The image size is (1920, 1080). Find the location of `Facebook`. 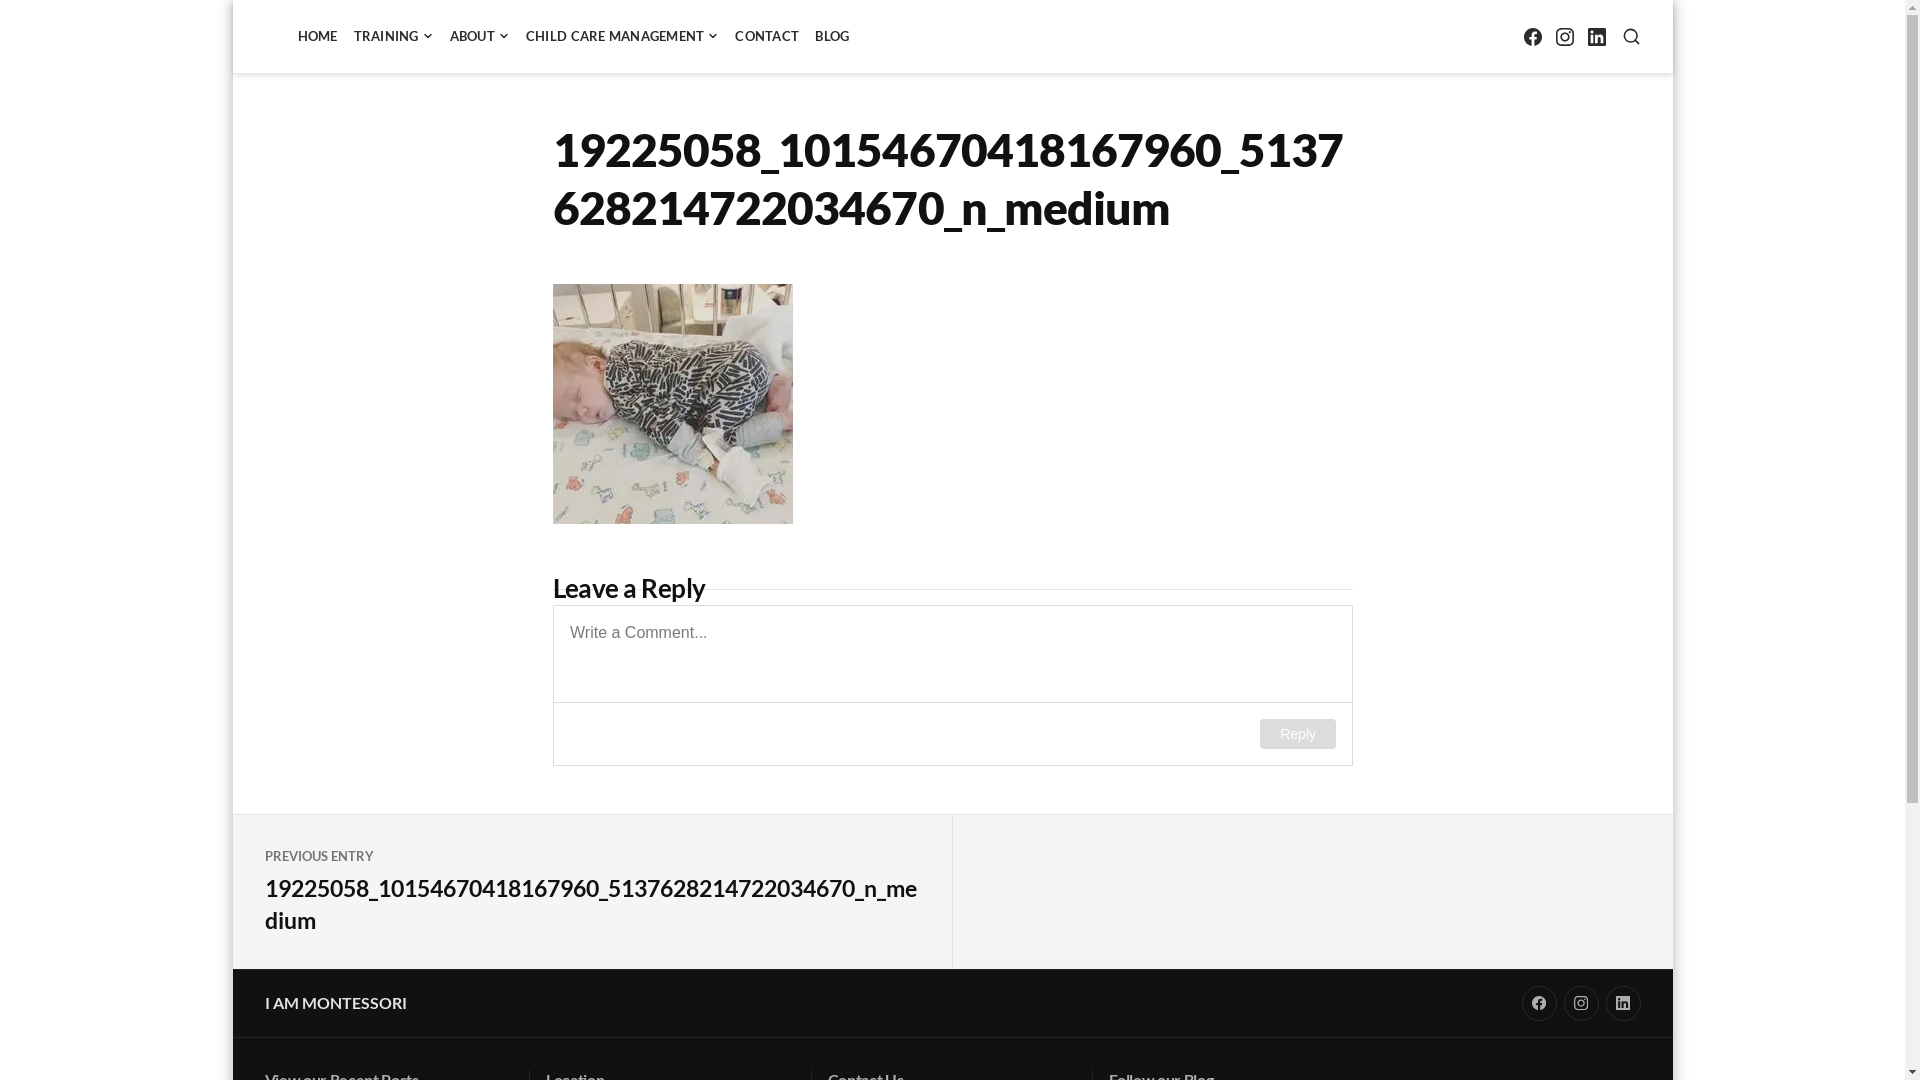

Facebook is located at coordinates (1532, 36).